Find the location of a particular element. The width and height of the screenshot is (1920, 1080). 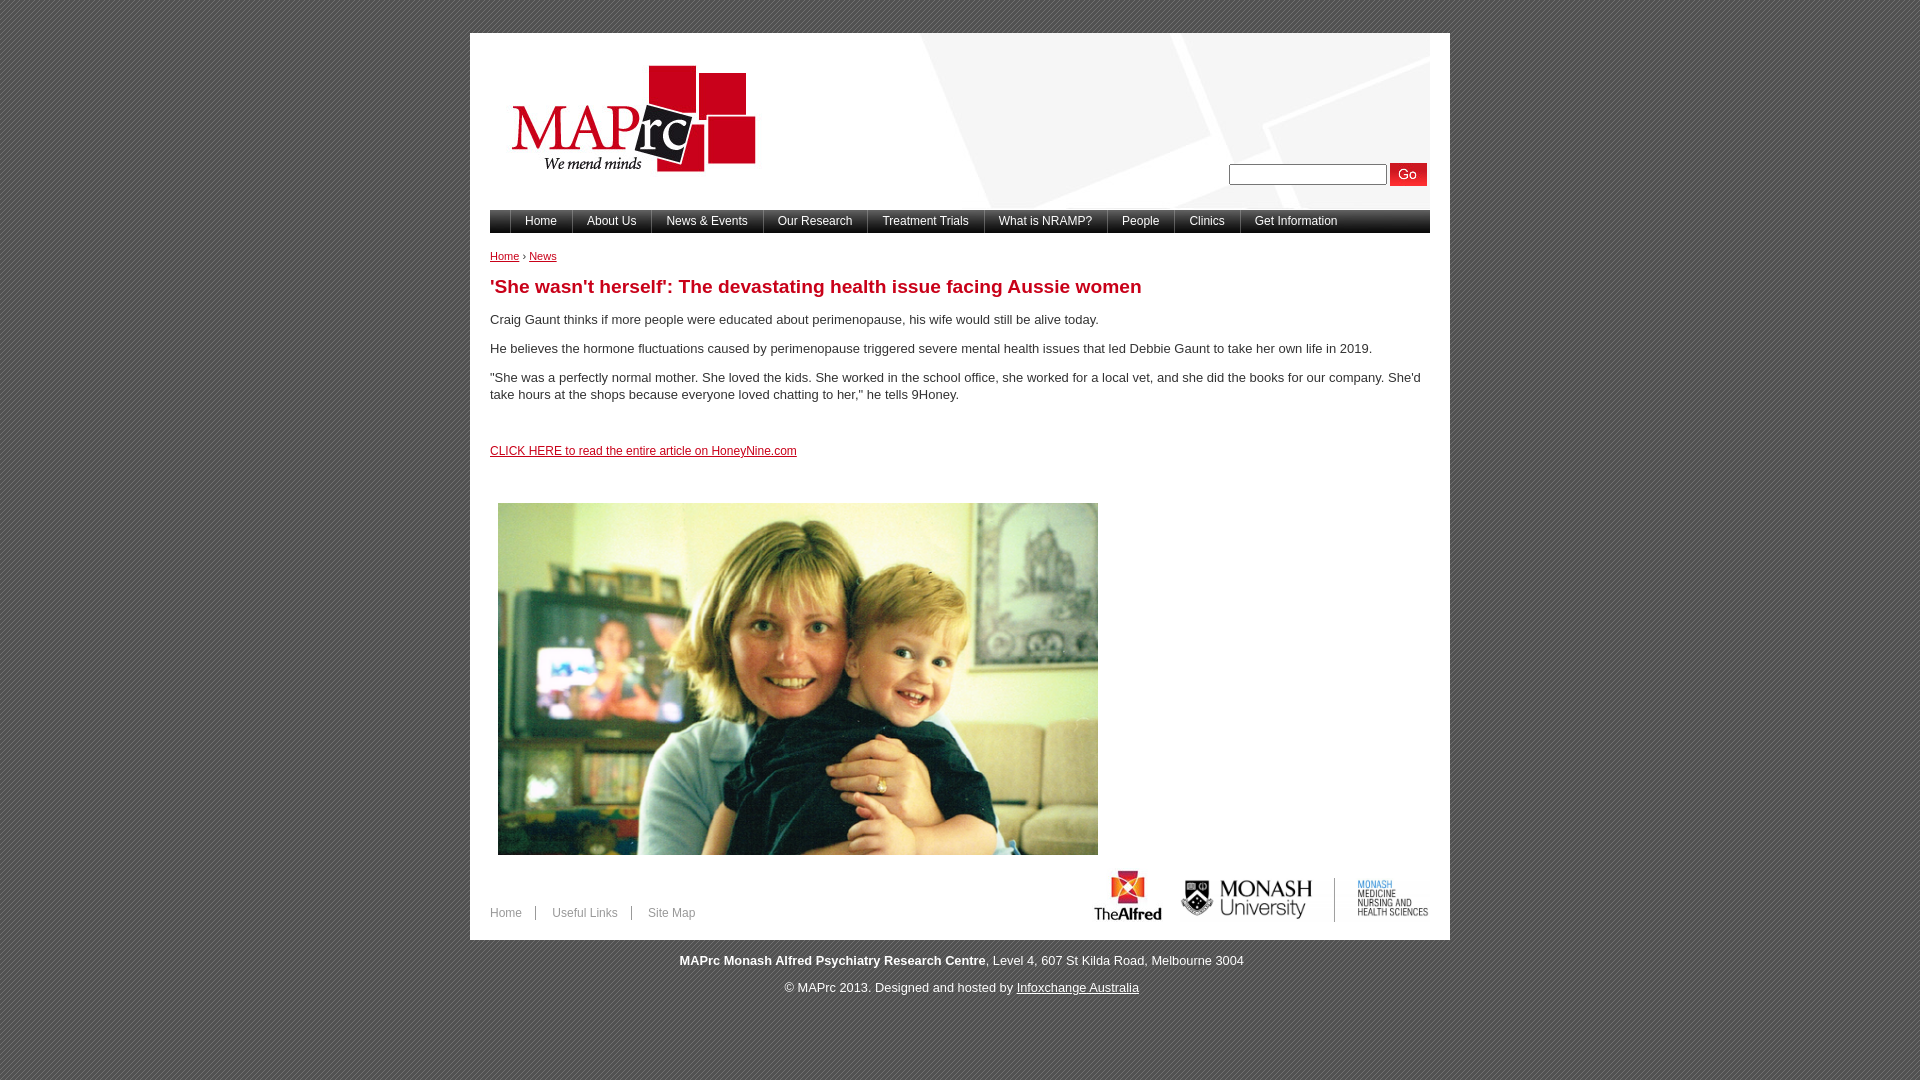

Home is located at coordinates (541, 222).